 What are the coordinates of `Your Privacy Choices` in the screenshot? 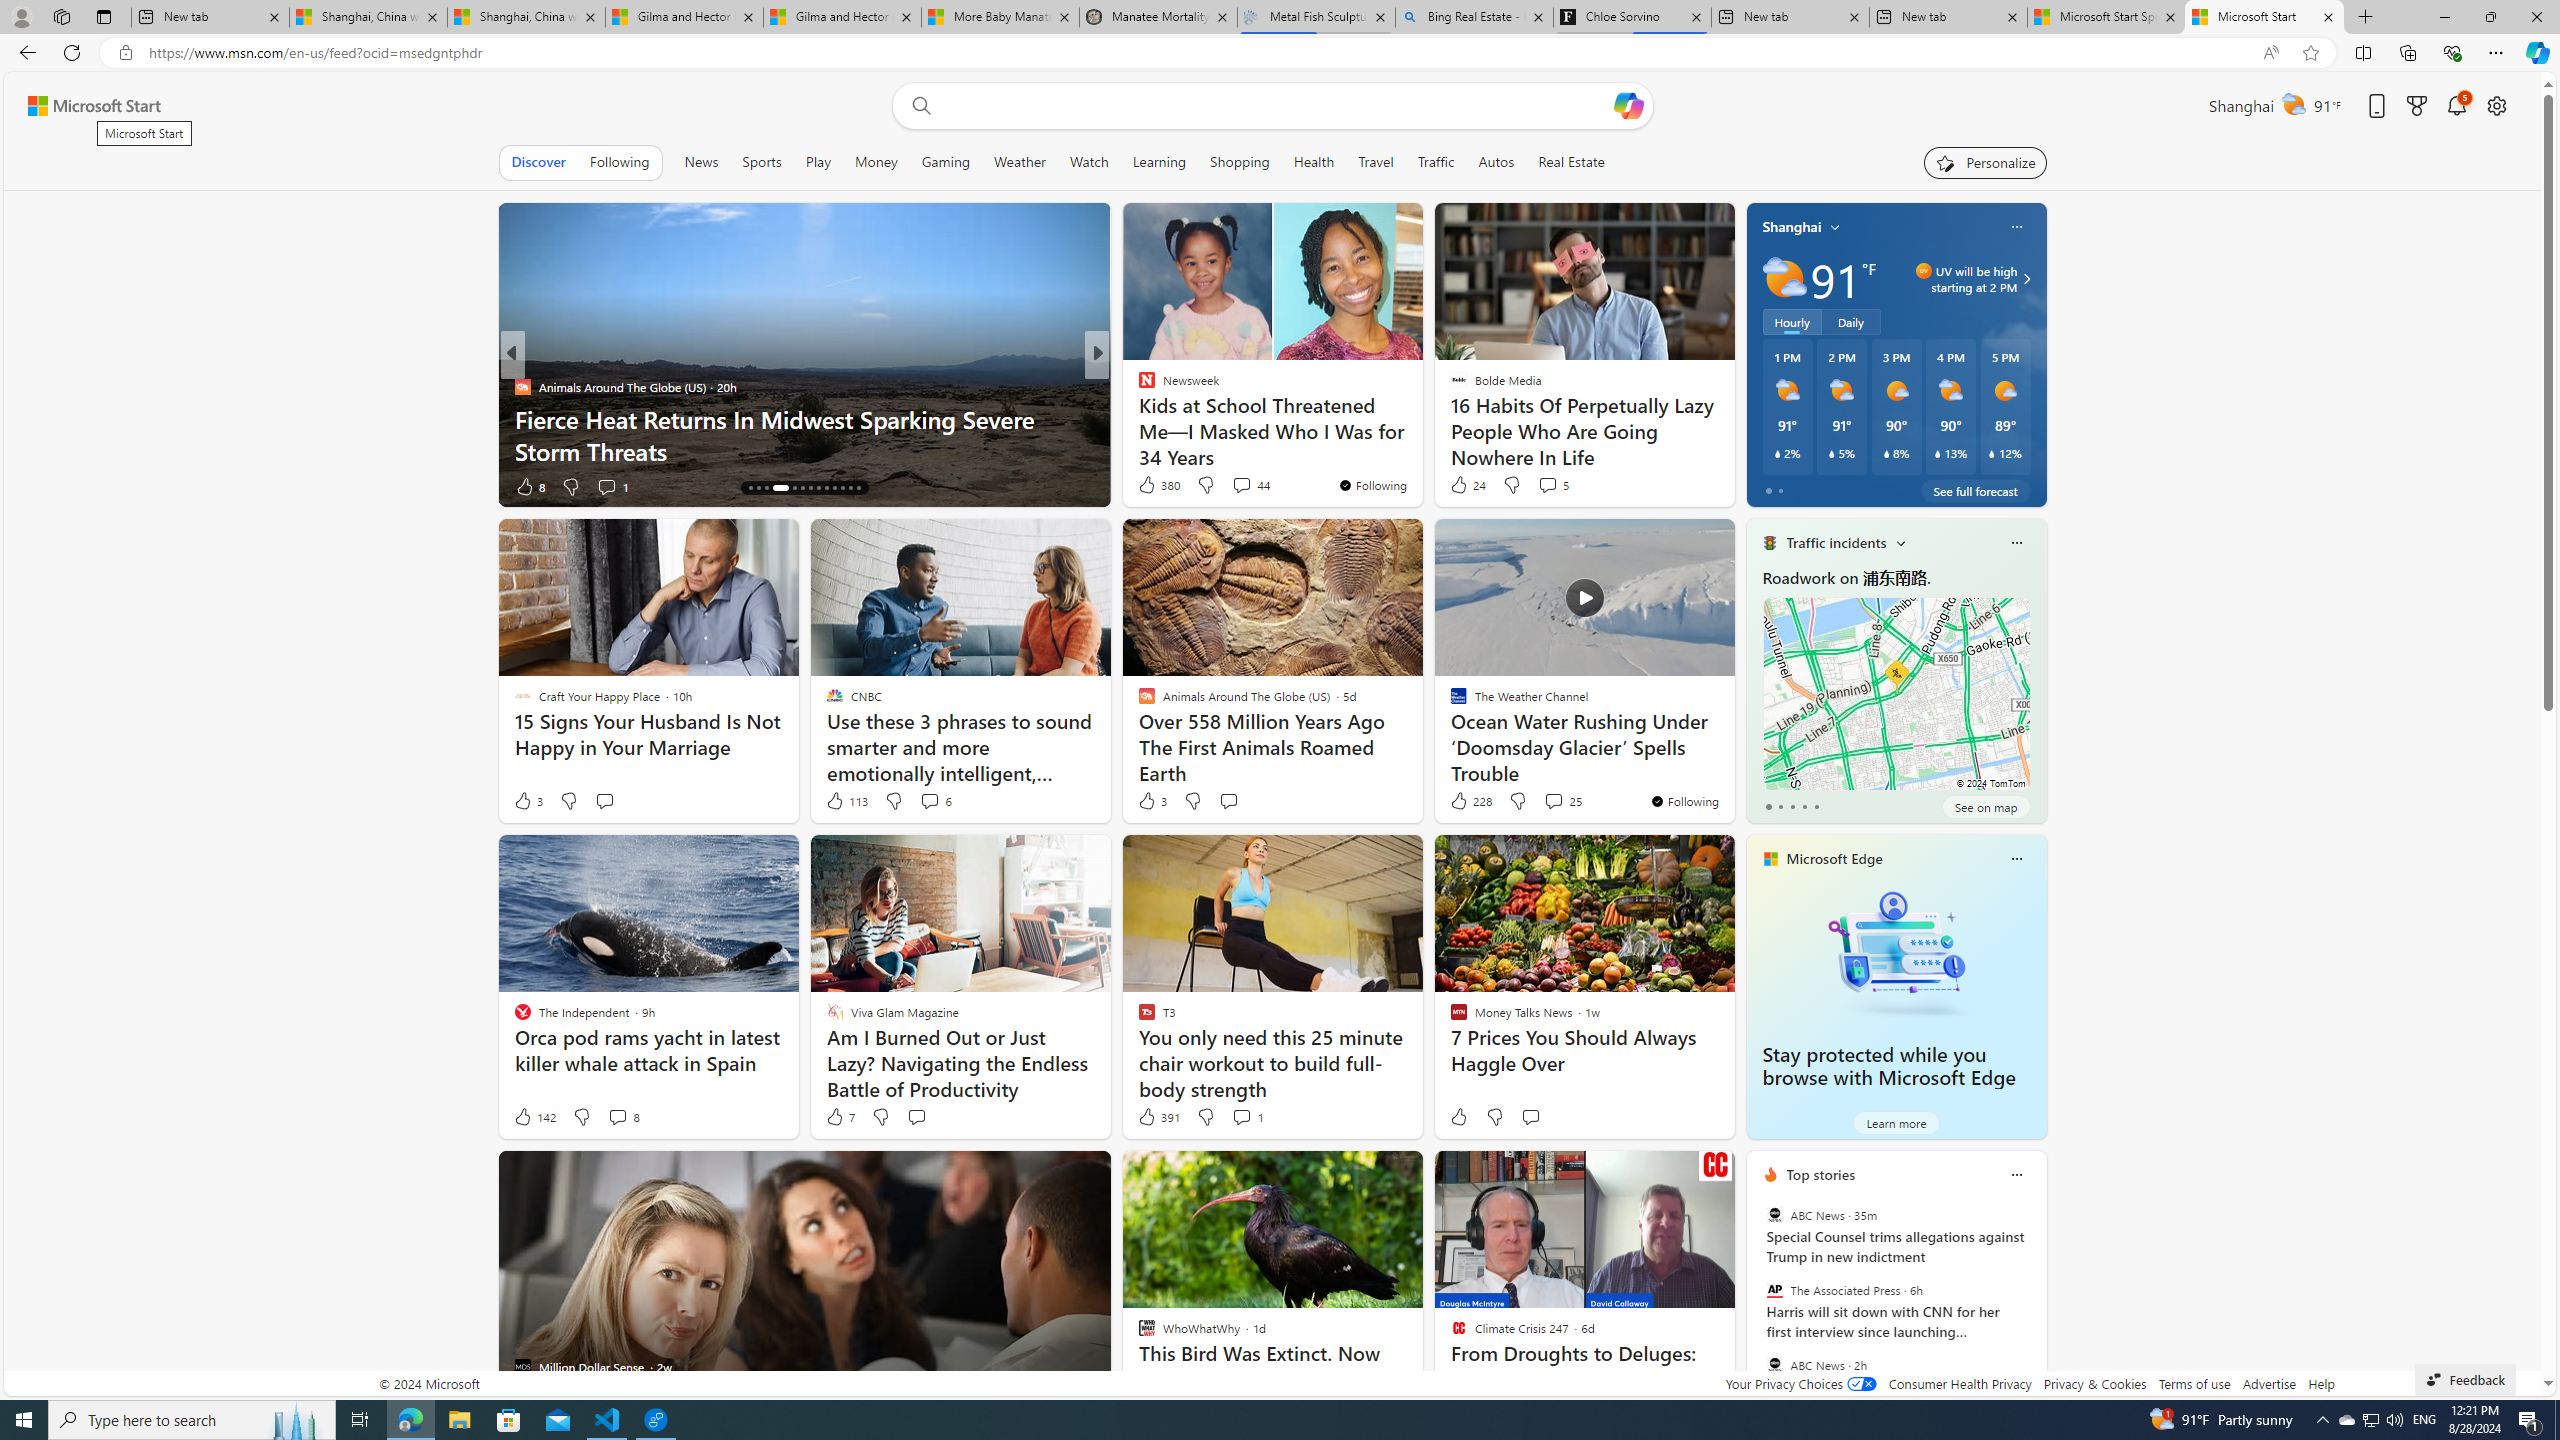 It's located at (1800, 1384).